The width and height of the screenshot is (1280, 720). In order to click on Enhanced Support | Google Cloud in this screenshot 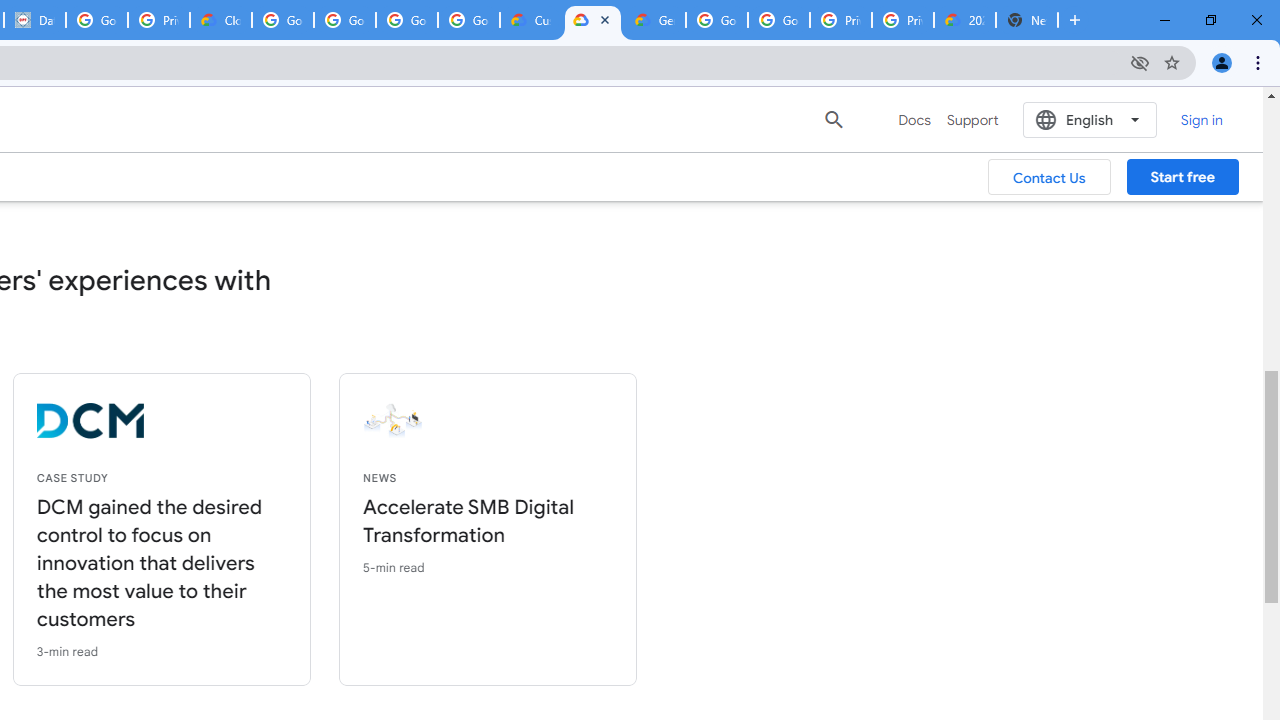, I will do `click(592, 20)`.